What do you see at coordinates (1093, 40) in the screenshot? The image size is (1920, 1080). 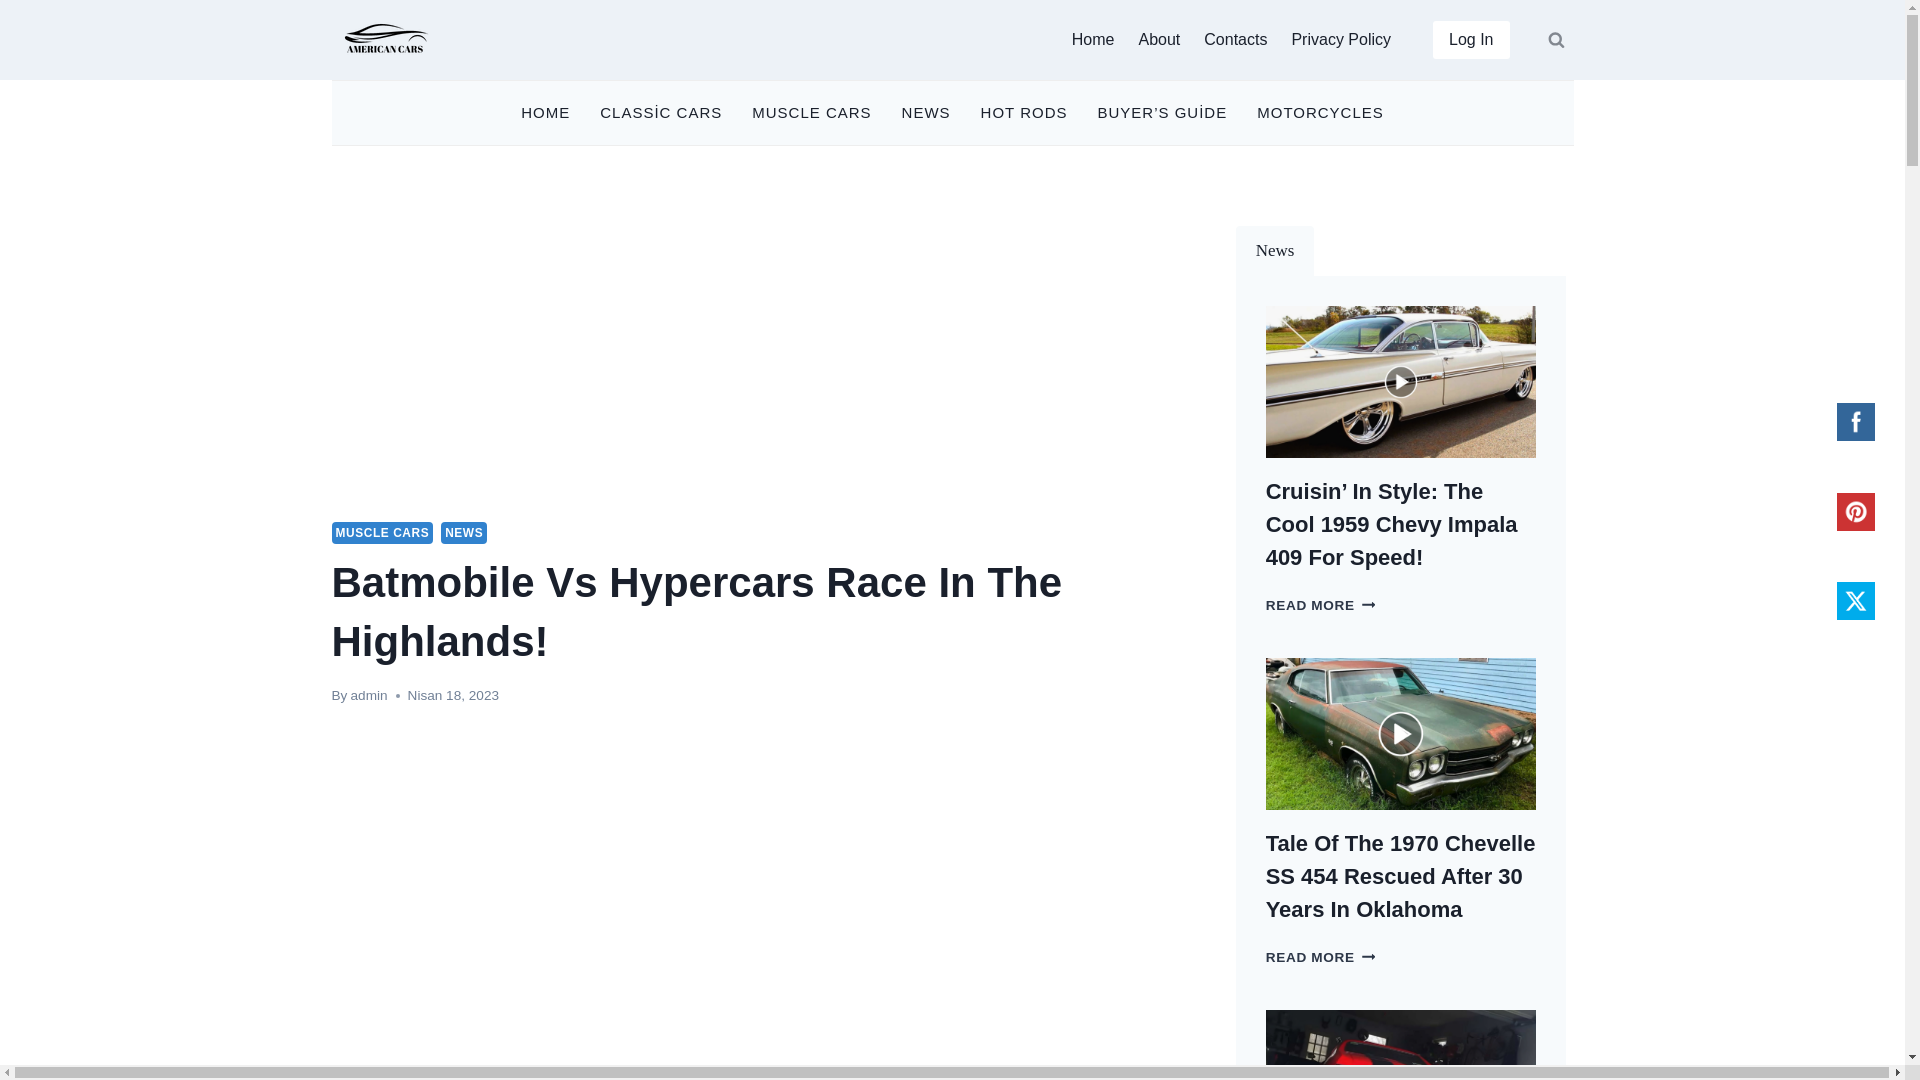 I see `Home` at bounding box center [1093, 40].